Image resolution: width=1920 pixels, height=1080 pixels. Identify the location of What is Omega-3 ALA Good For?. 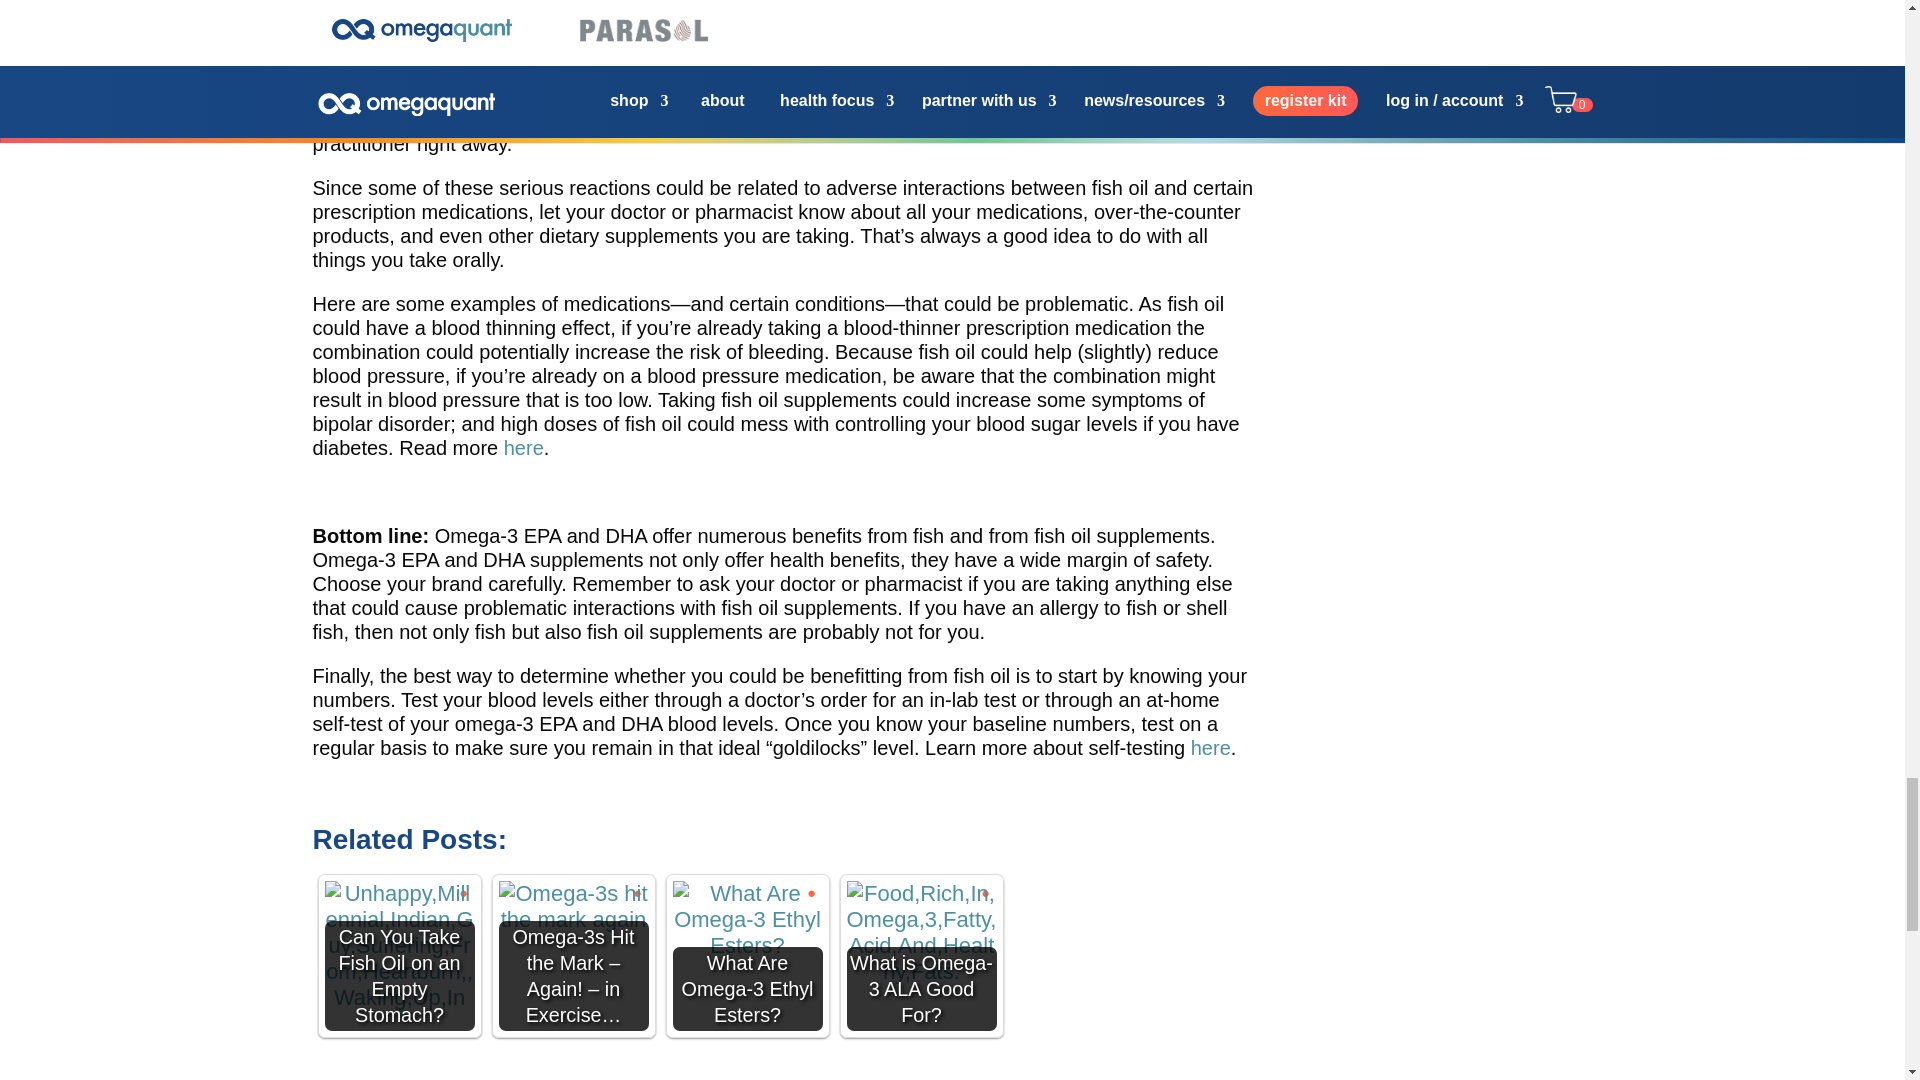
(921, 932).